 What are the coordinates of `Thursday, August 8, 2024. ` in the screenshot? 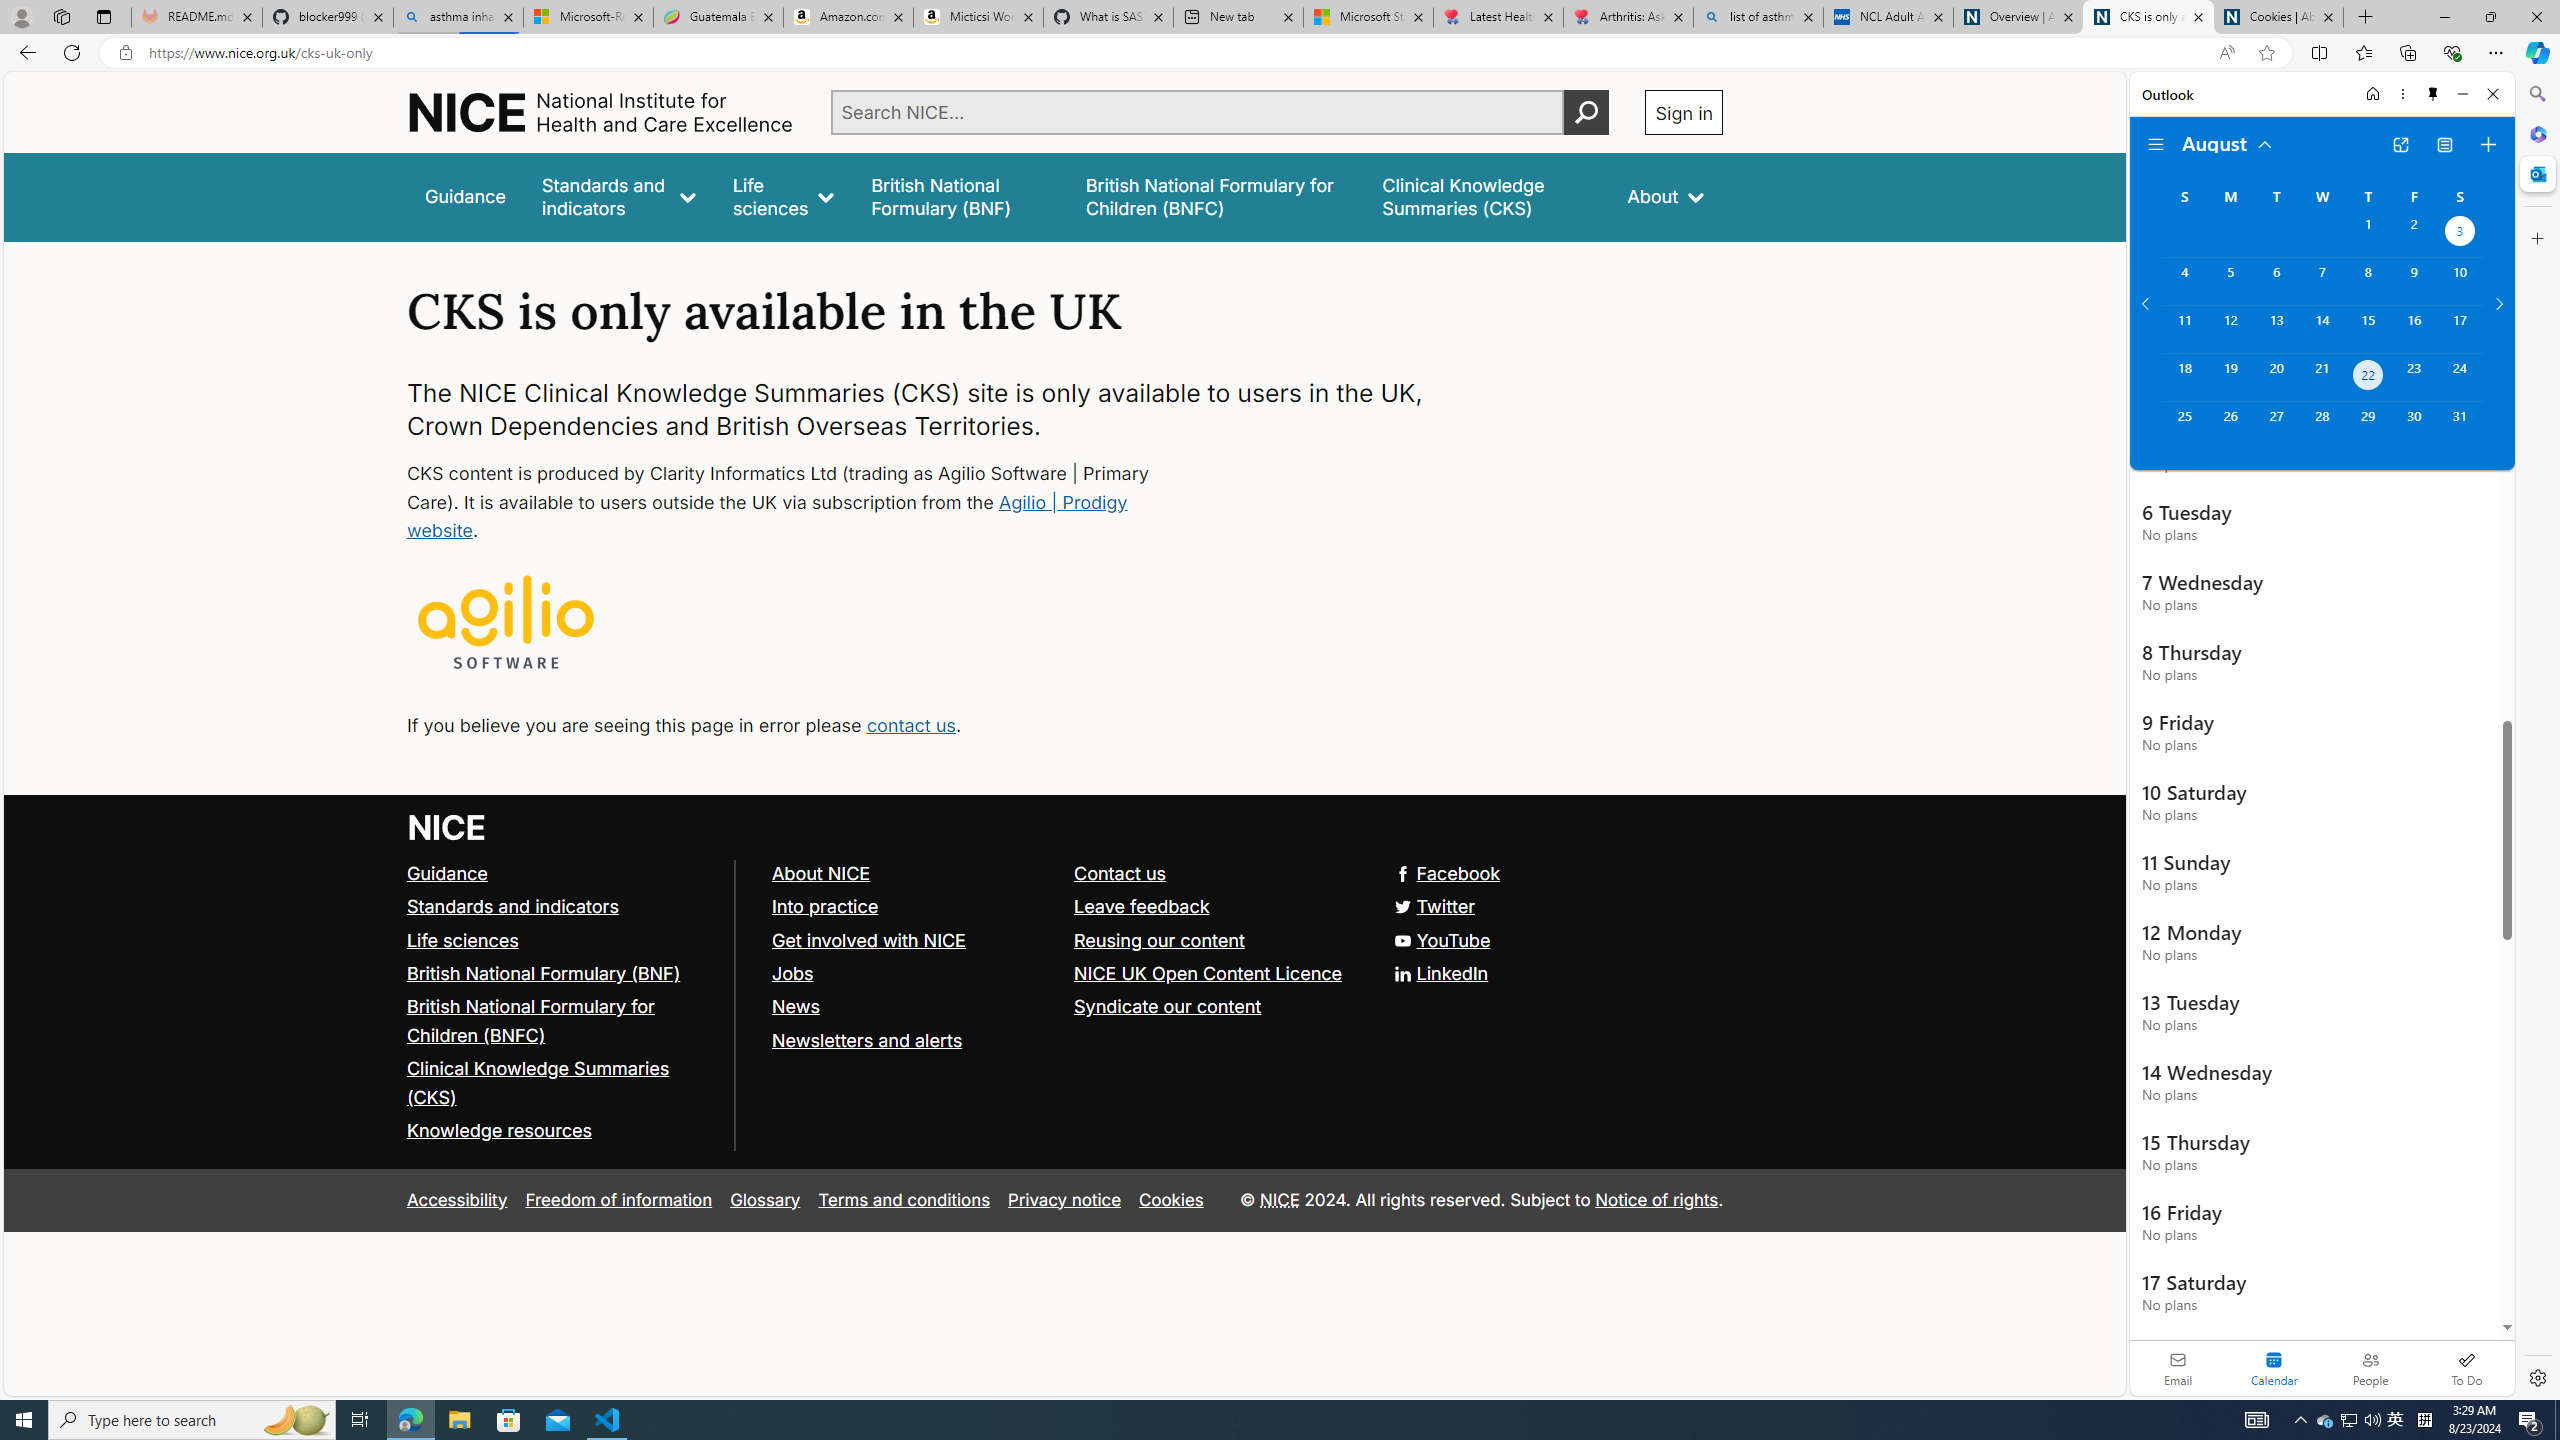 It's located at (2368, 281).